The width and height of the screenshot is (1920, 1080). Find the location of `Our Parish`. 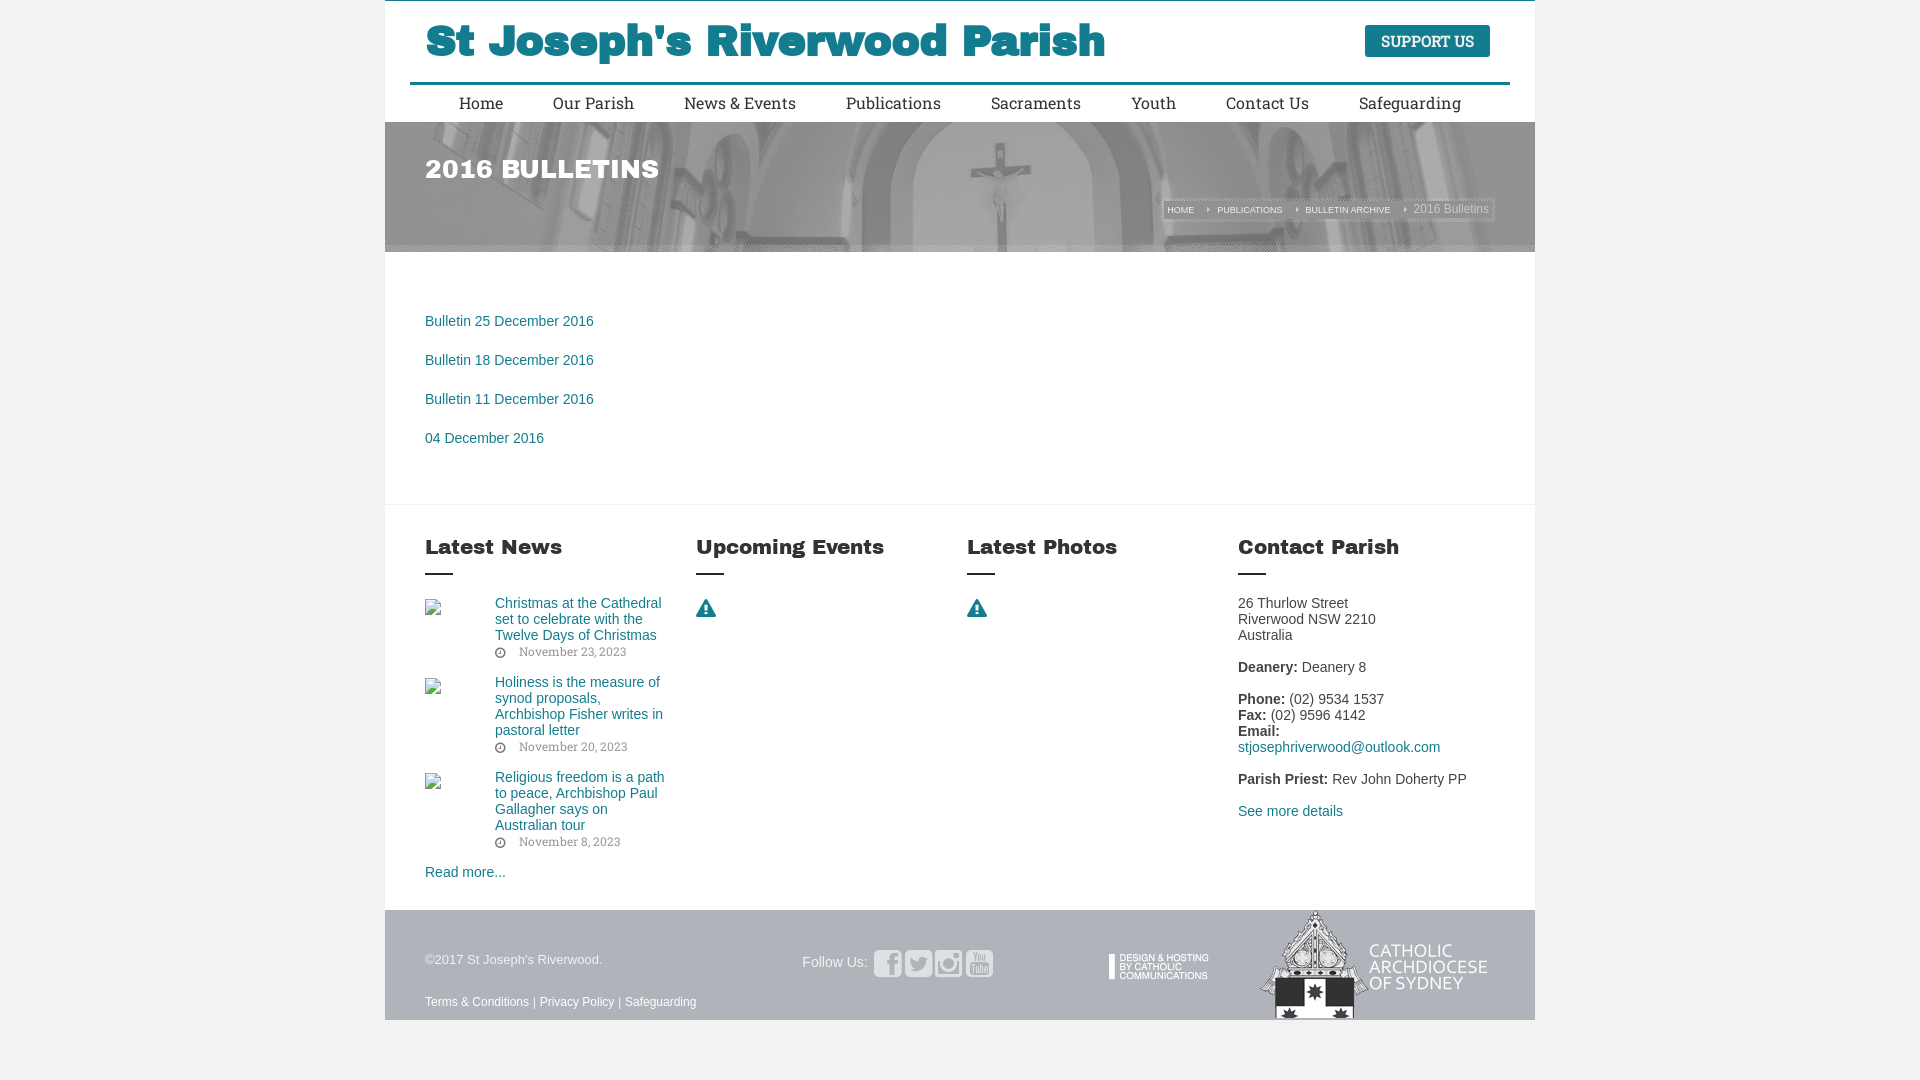

Our Parish is located at coordinates (594, 103).